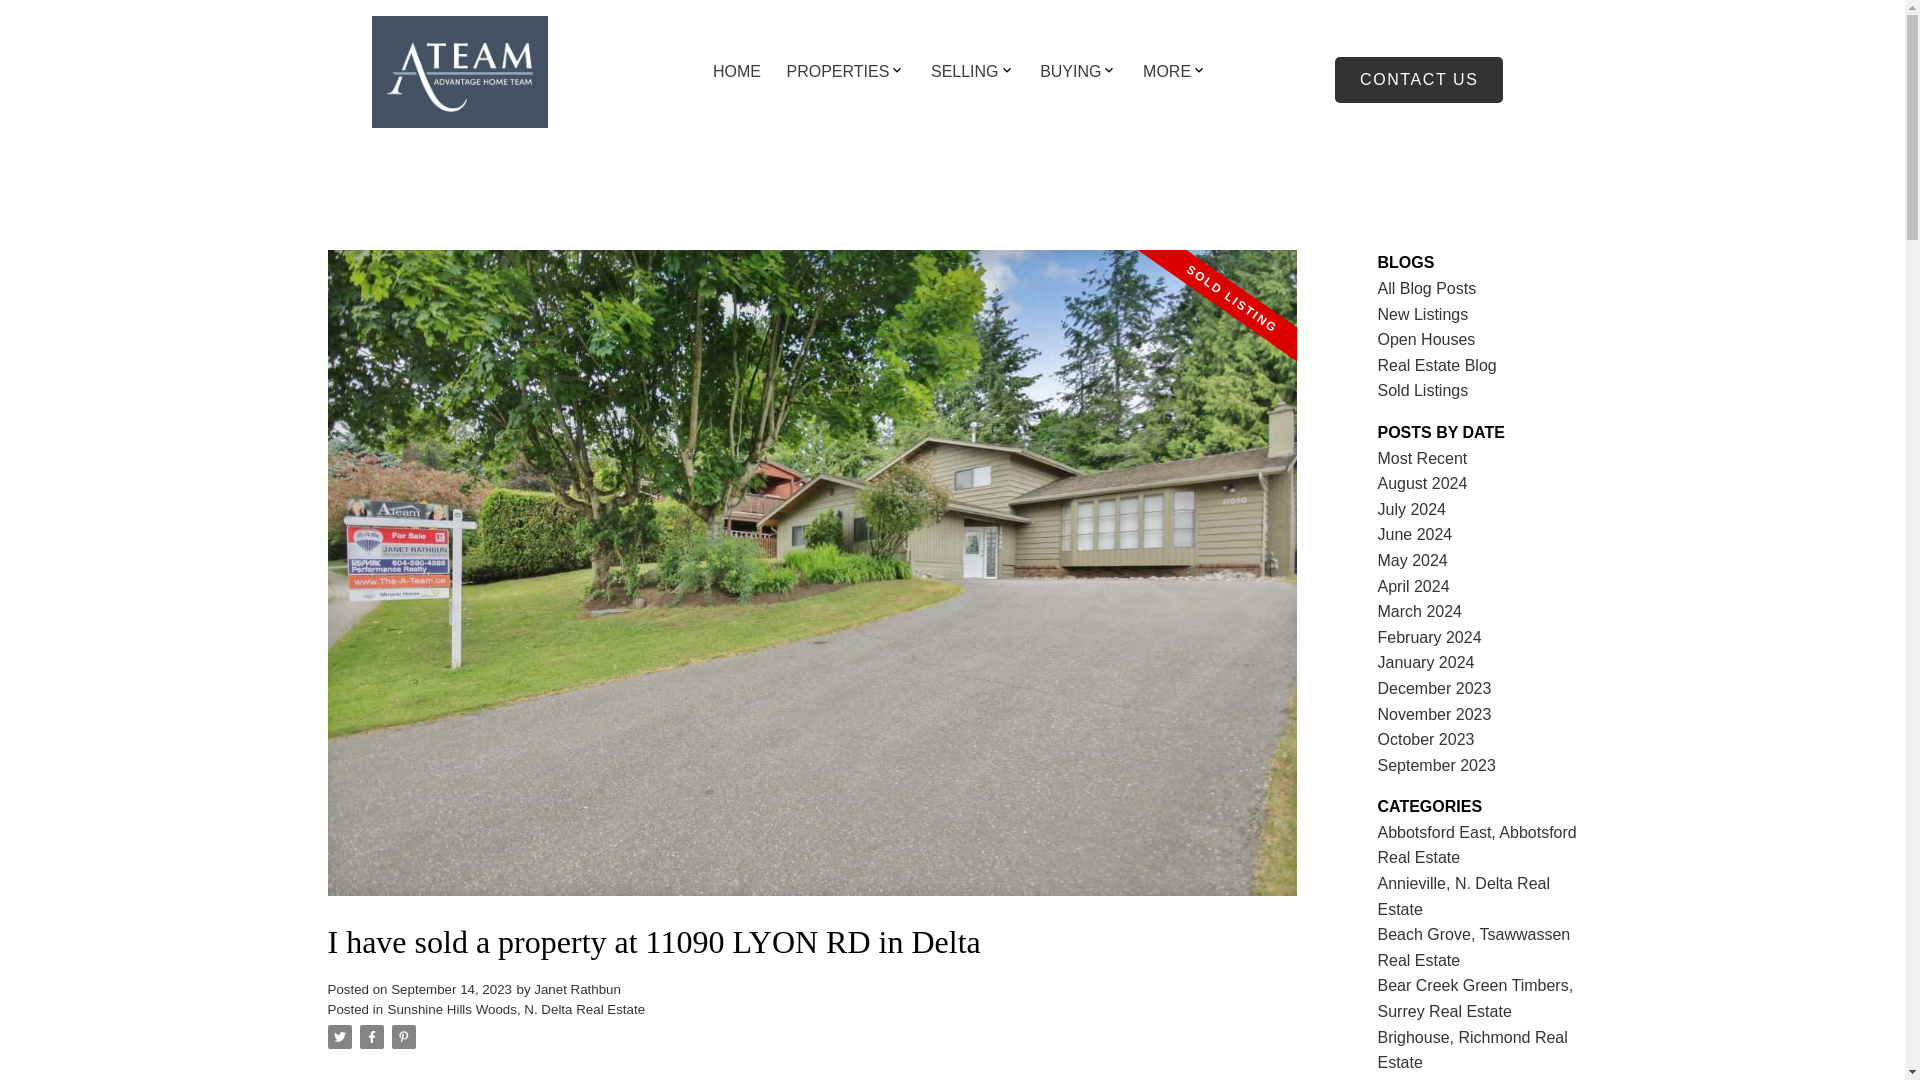 The image size is (1920, 1080). What do you see at coordinates (516, 1010) in the screenshot?
I see `Sunshine Hills Woods, N. Delta Real Estate` at bounding box center [516, 1010].